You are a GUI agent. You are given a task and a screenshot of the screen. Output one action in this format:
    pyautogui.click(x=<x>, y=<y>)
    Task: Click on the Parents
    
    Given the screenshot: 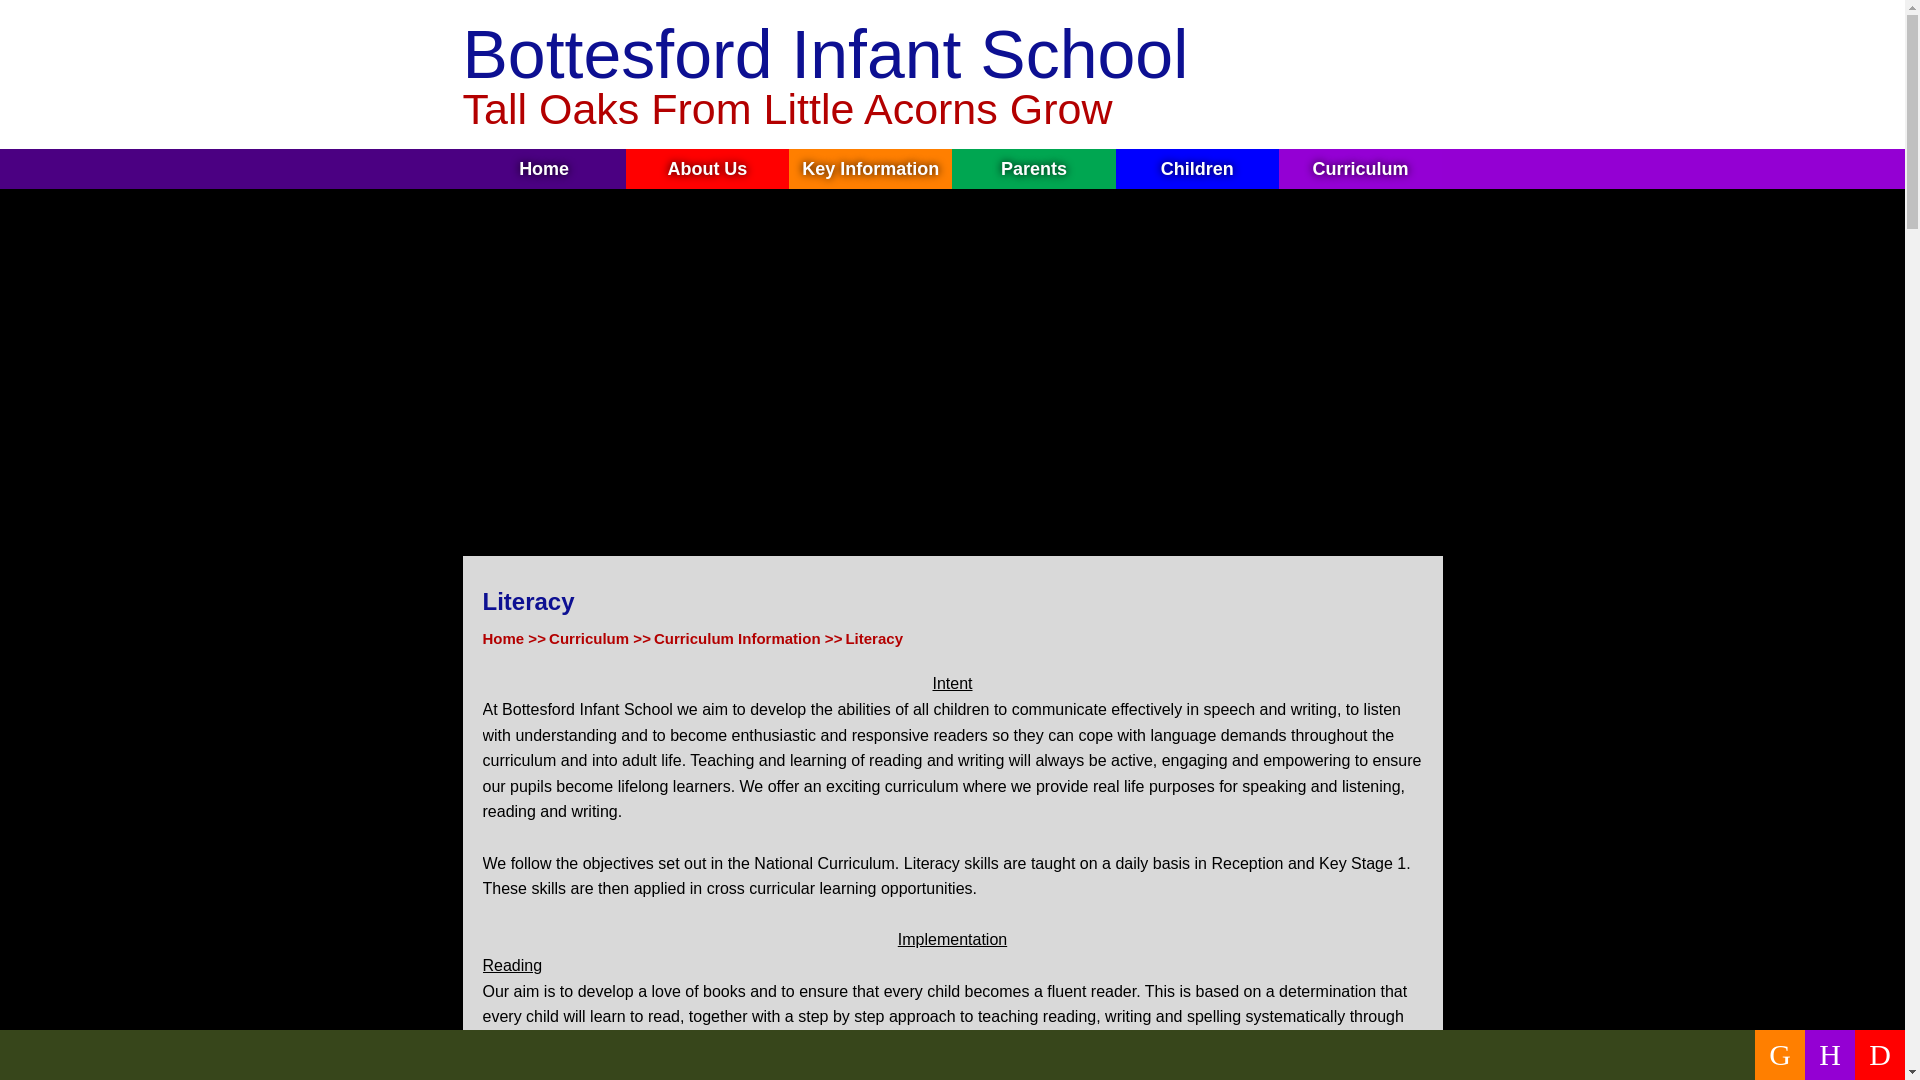 What is the action you would take?
    pyautogui.click(x=1034, y=169)
    